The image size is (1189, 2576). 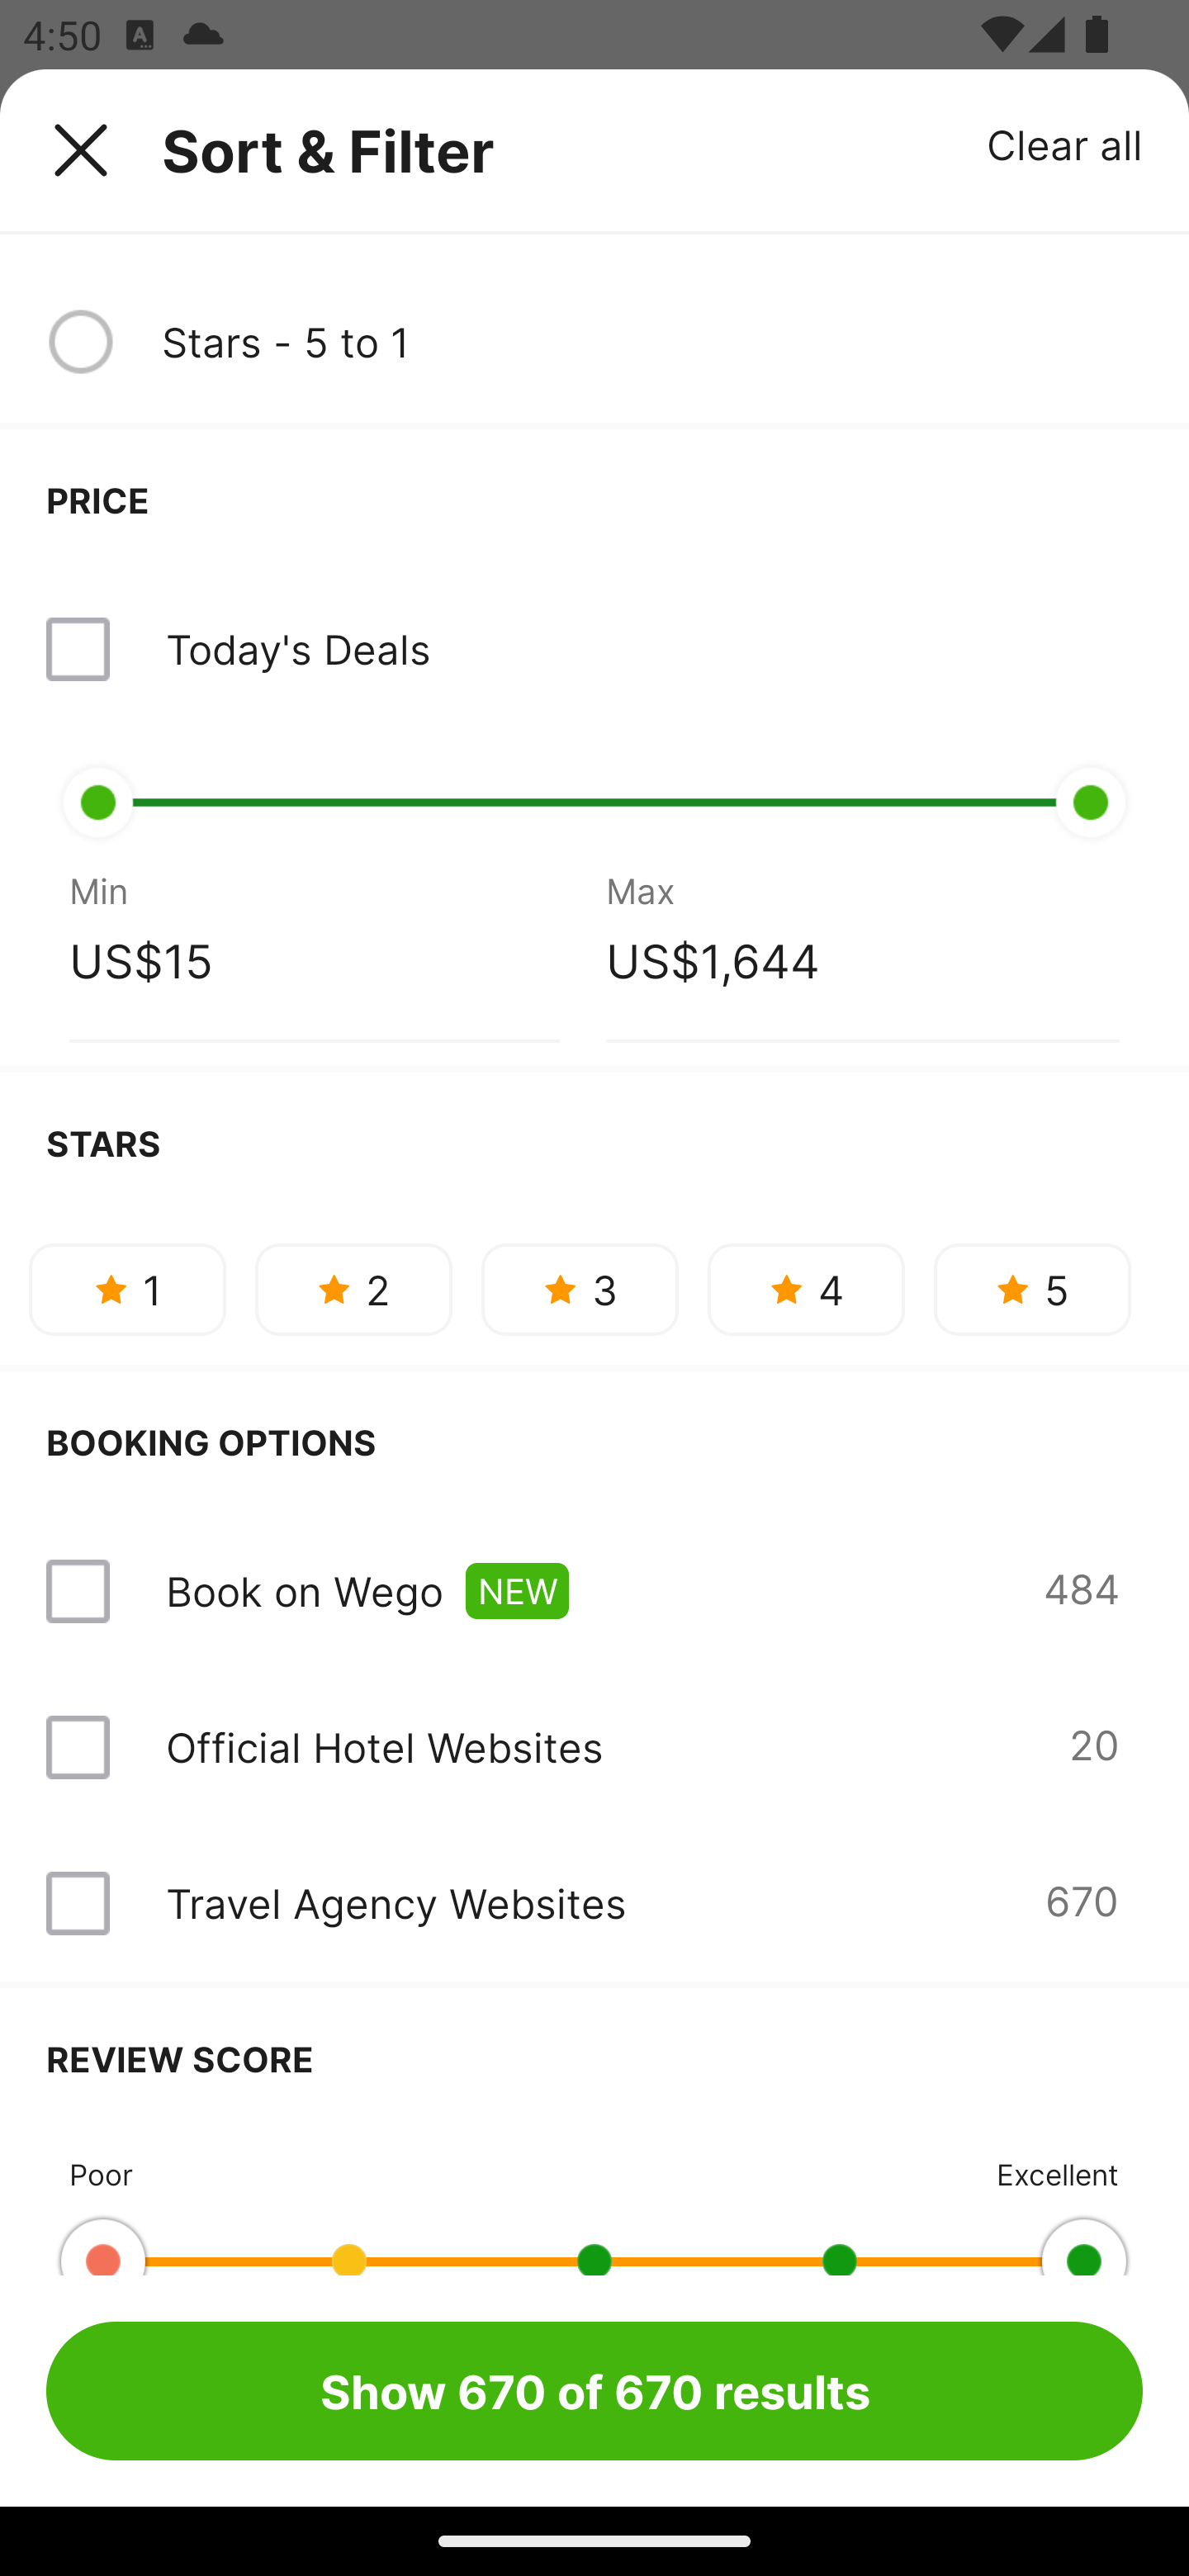 What do you see at coordinates (651, 341) in the screenshot?
I see `Stars - 5 to 1` at bounding box center [651, 341].